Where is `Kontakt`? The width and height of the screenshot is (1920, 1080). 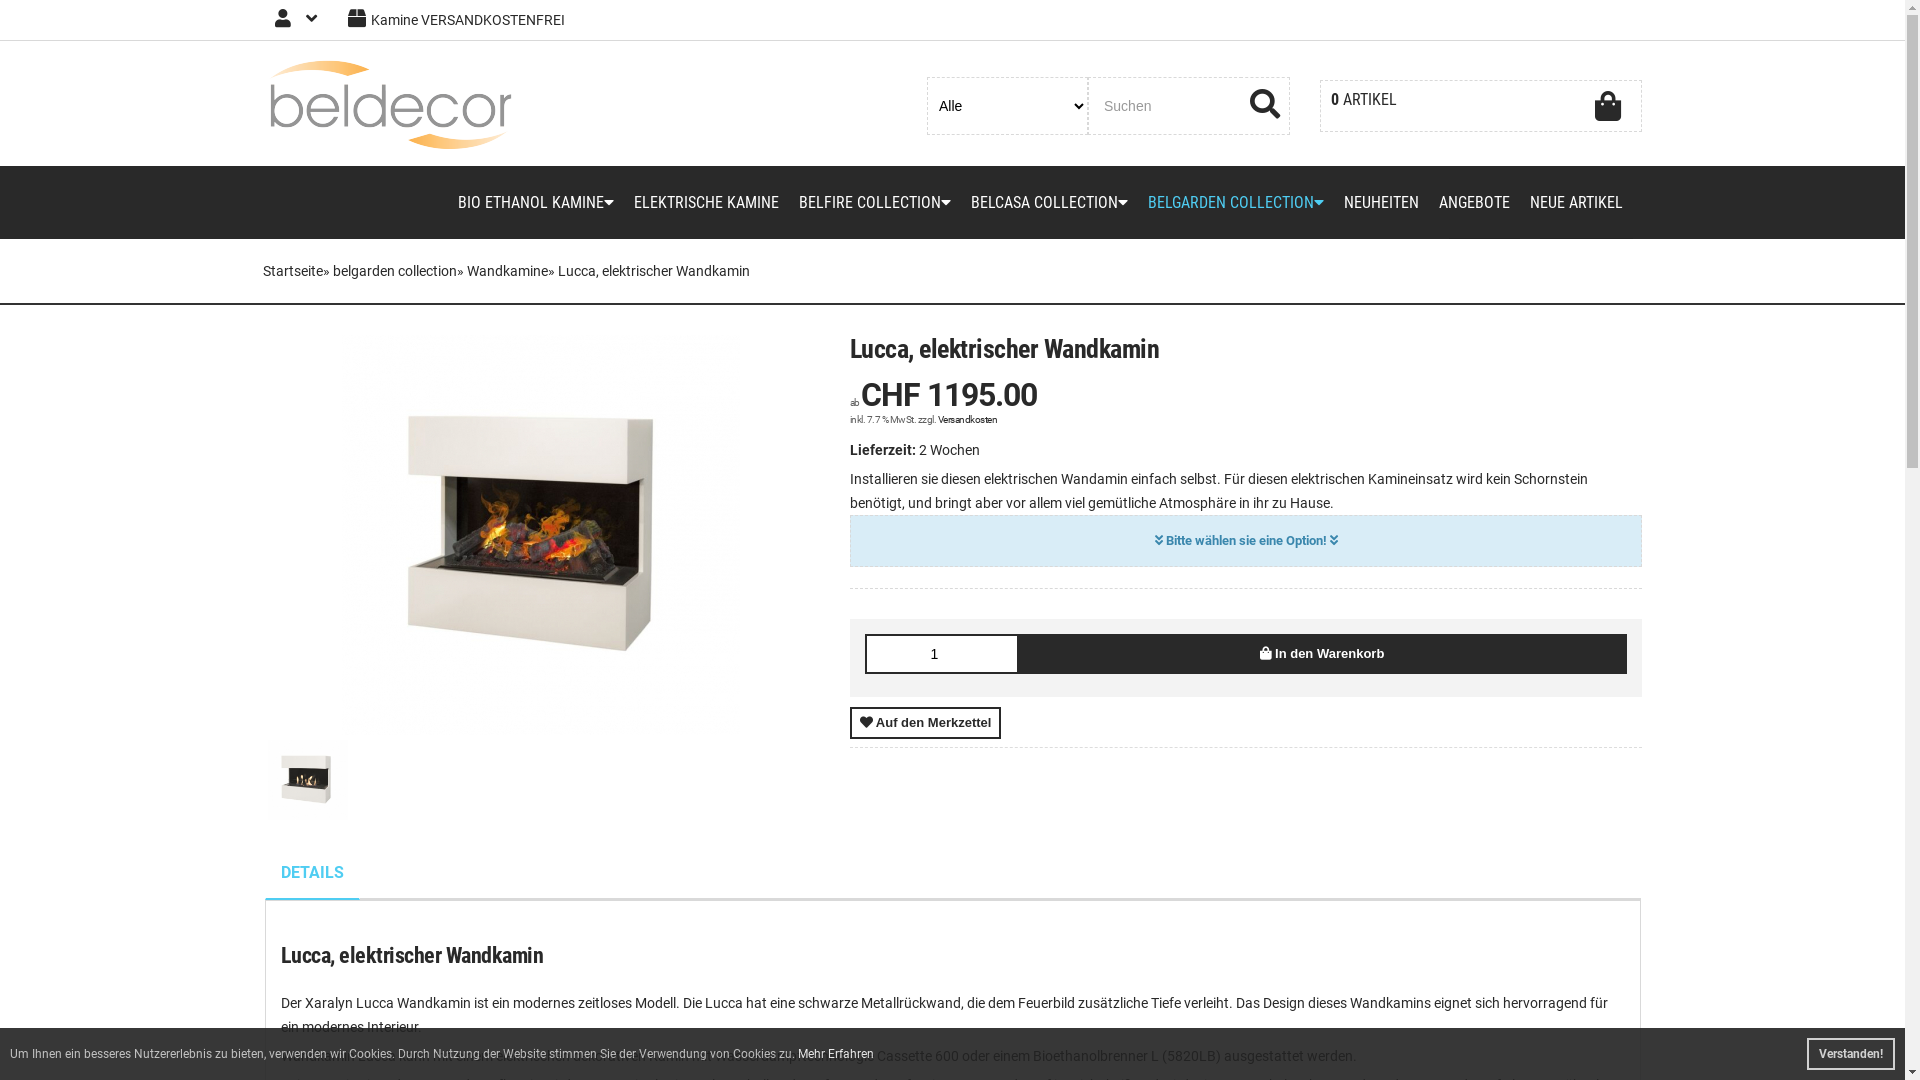 Kontakt is located at coordinates (424, 704).